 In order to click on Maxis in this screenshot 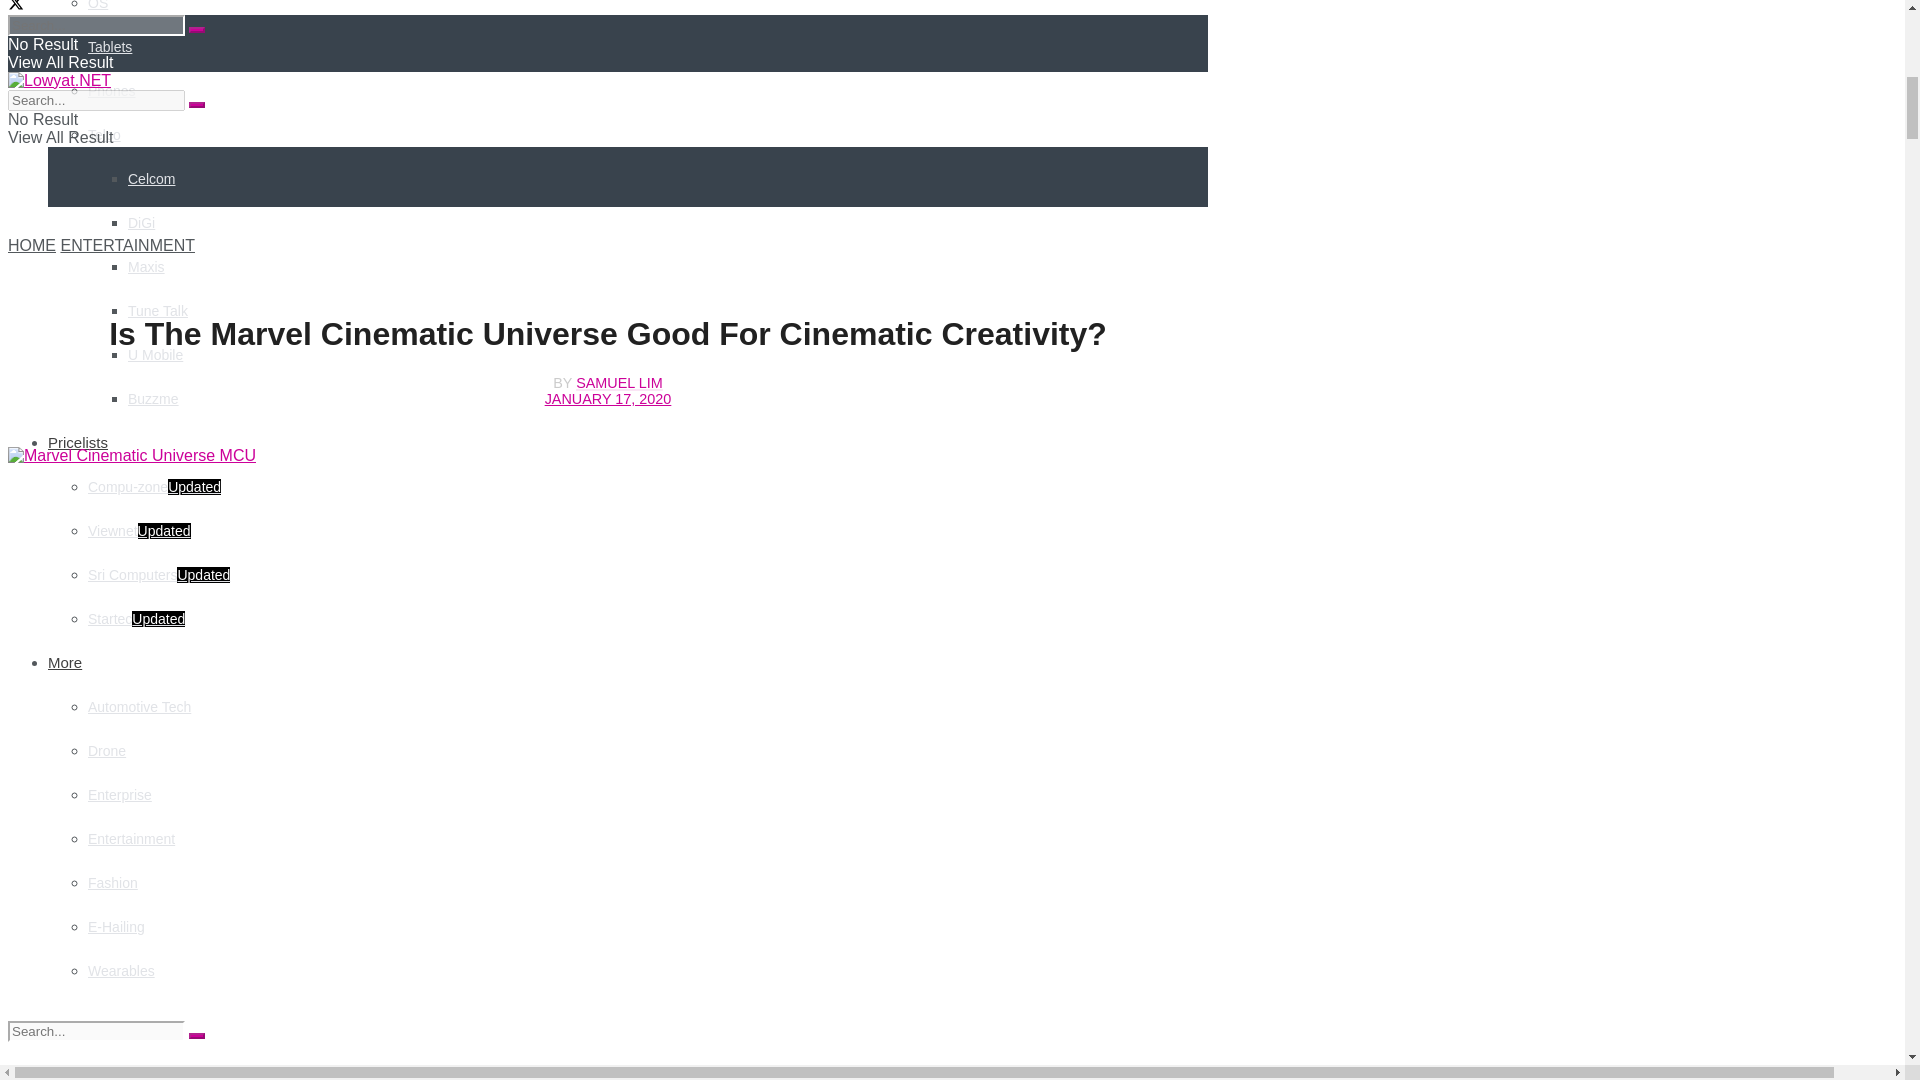, I will do `click(146, 267)`.